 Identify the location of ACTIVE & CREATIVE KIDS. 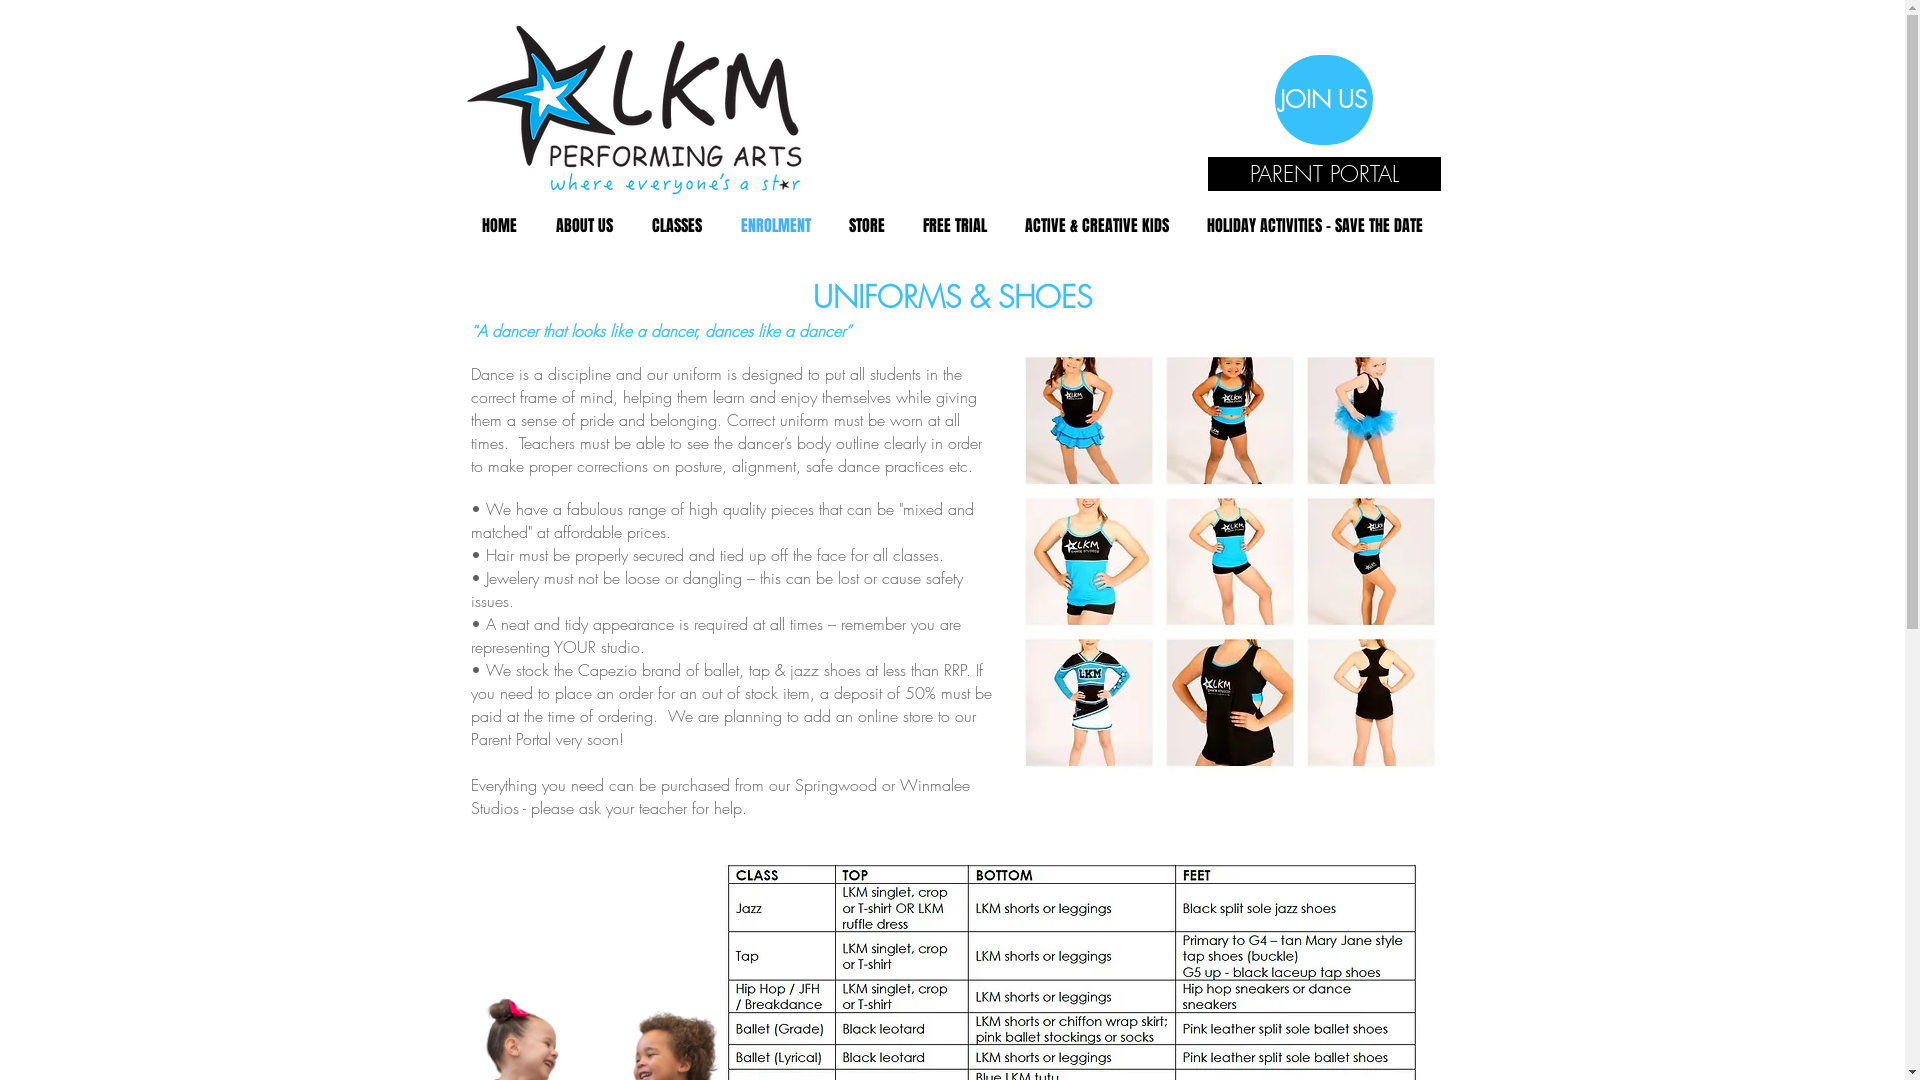
(1097, 226).